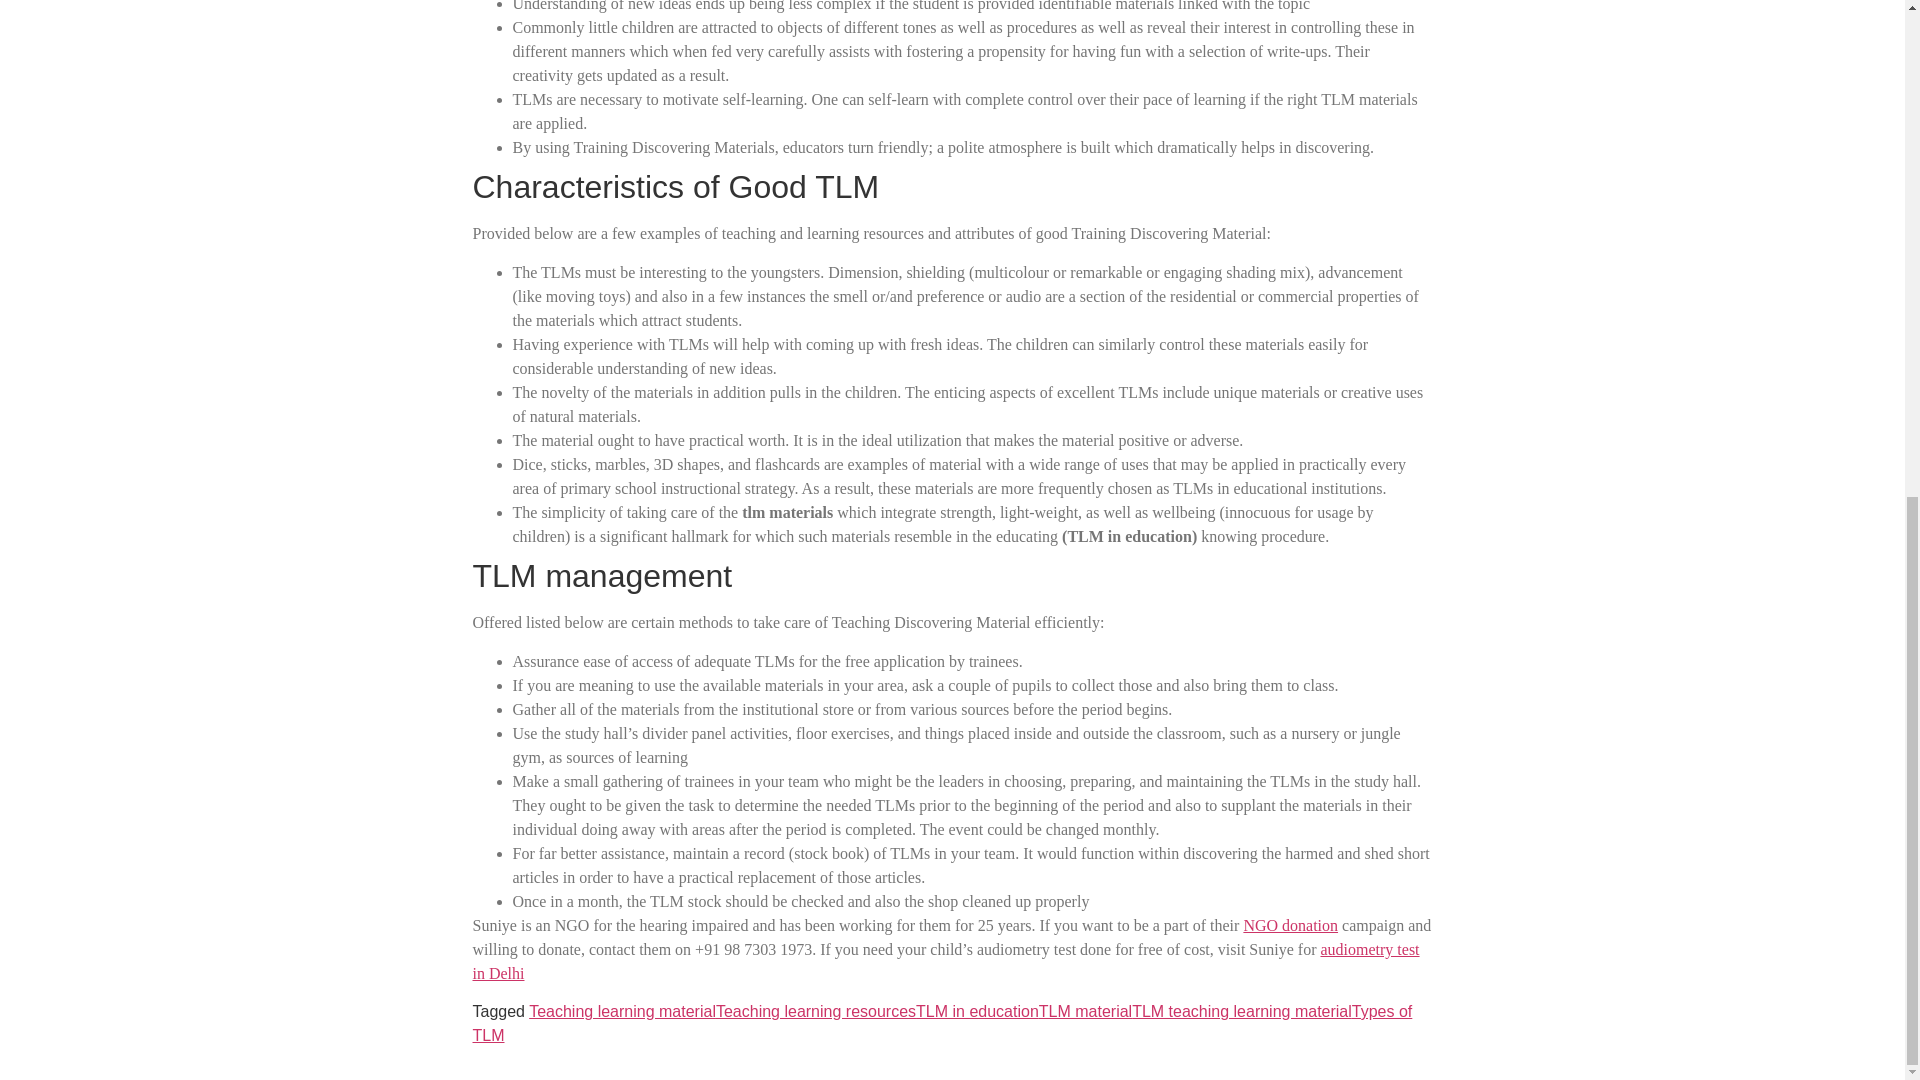 The width and height of the screenshot is (1920, 1080). Describe the element at coordinates (976, 1011) in the screenshot. I see `TLM in education` at that location.